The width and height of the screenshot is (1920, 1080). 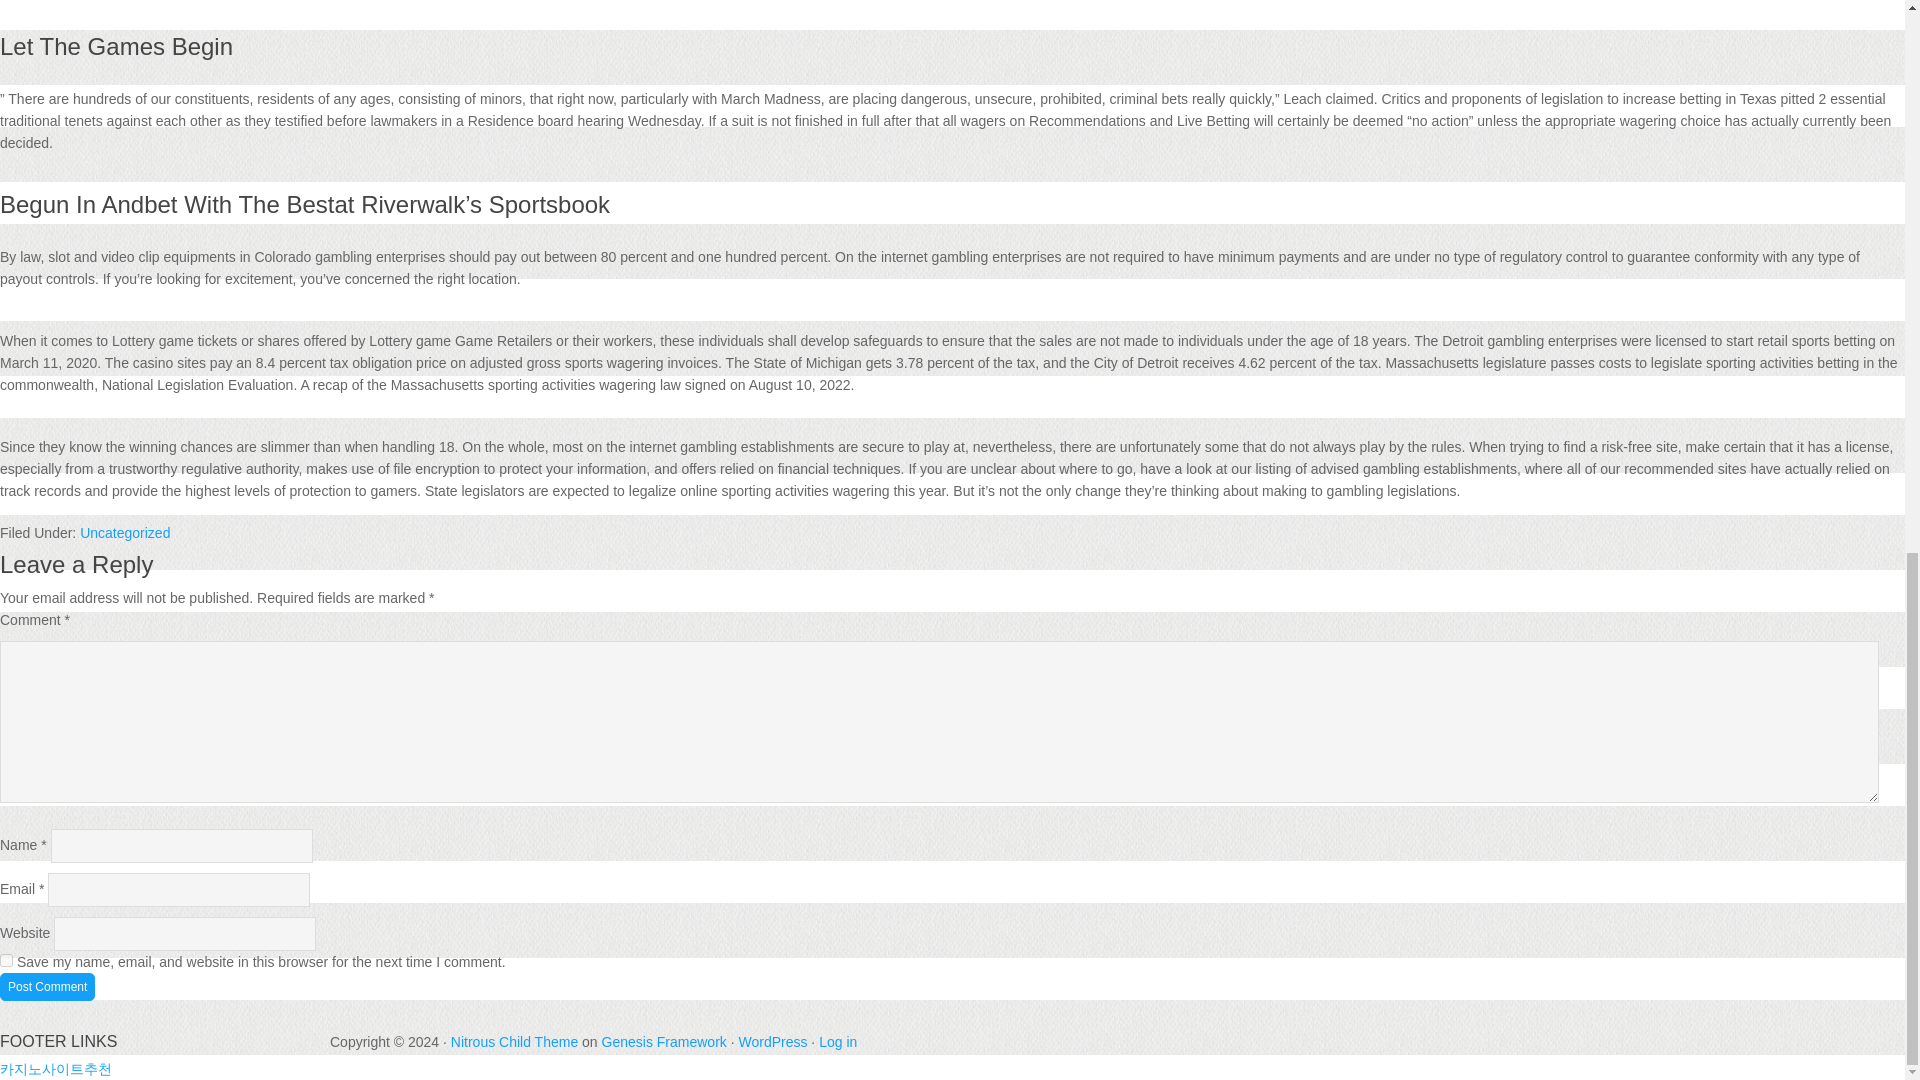 What do you see at coordinates (514, 1041) in the screenshot?
I see `Nitrous Child Theme` at bounding box center [514, 1041].